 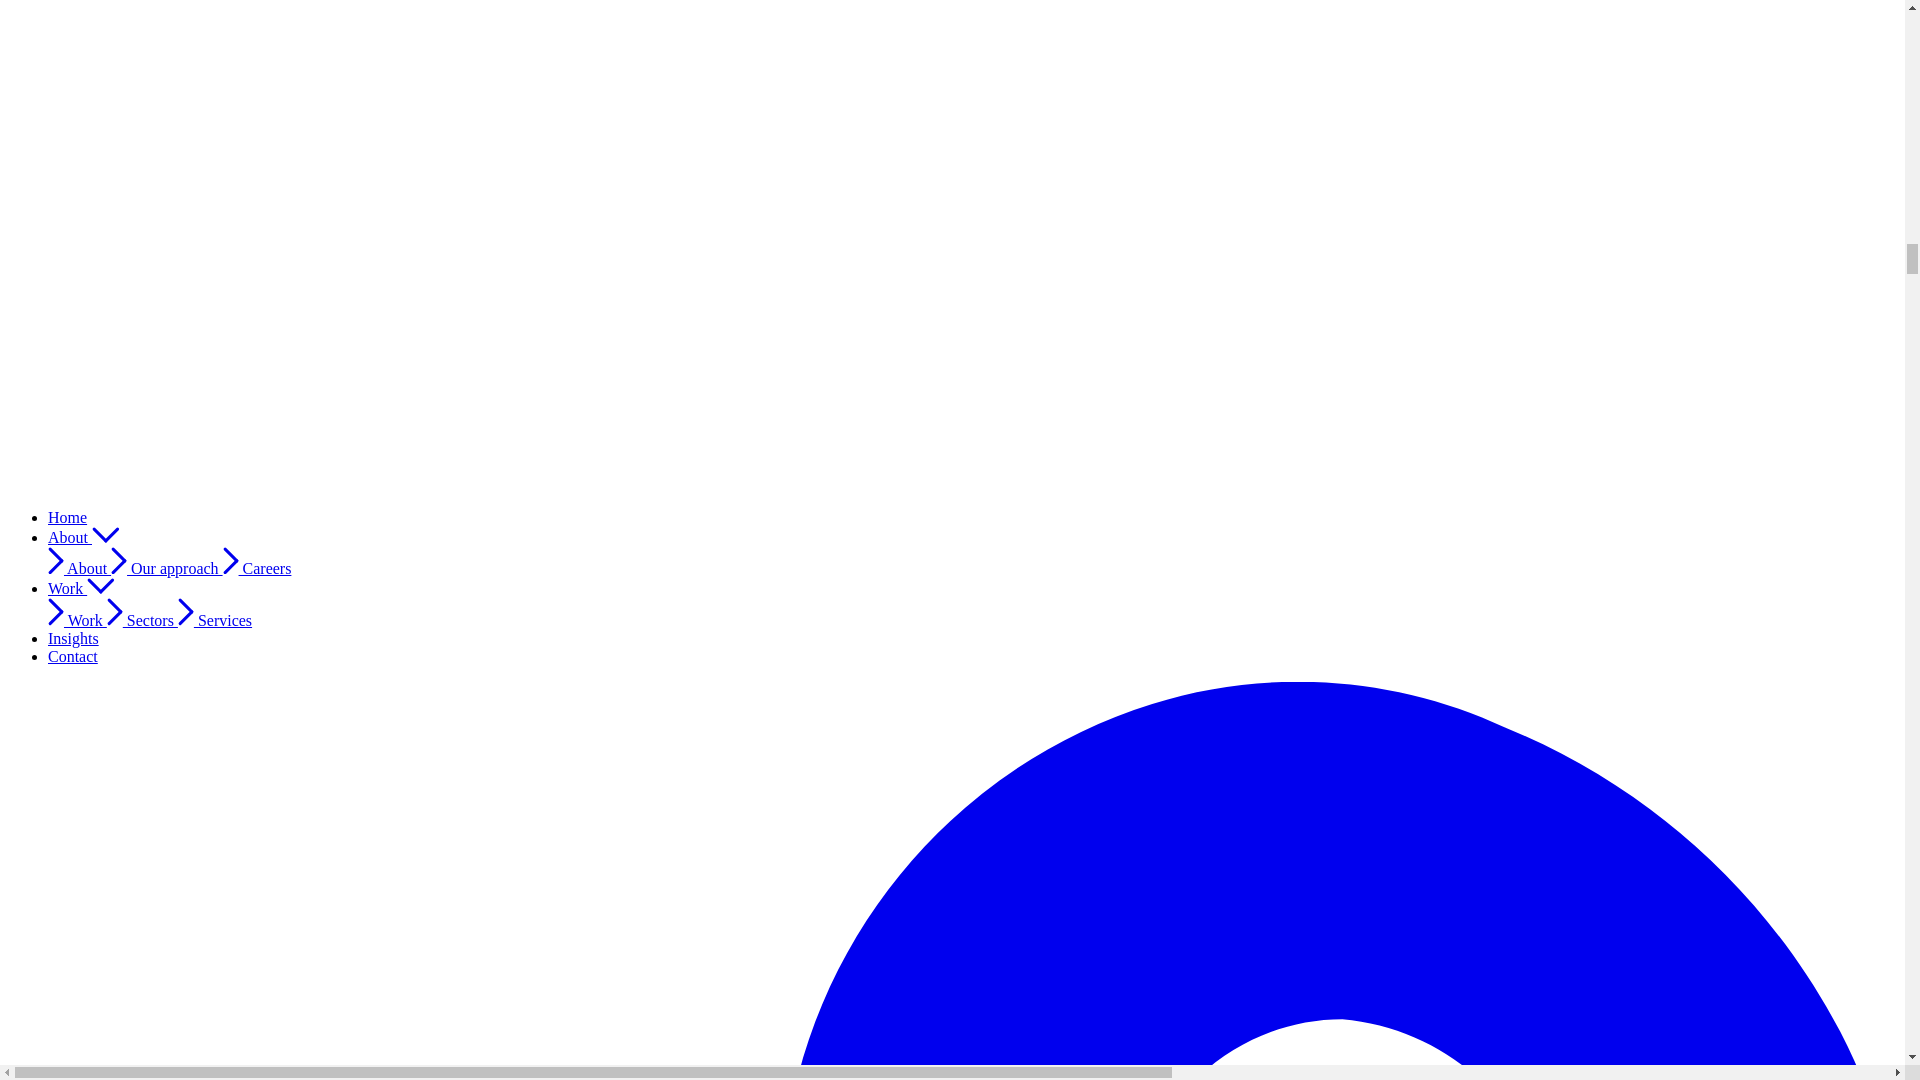 I want to click on Work, so click(x=82, y=588).